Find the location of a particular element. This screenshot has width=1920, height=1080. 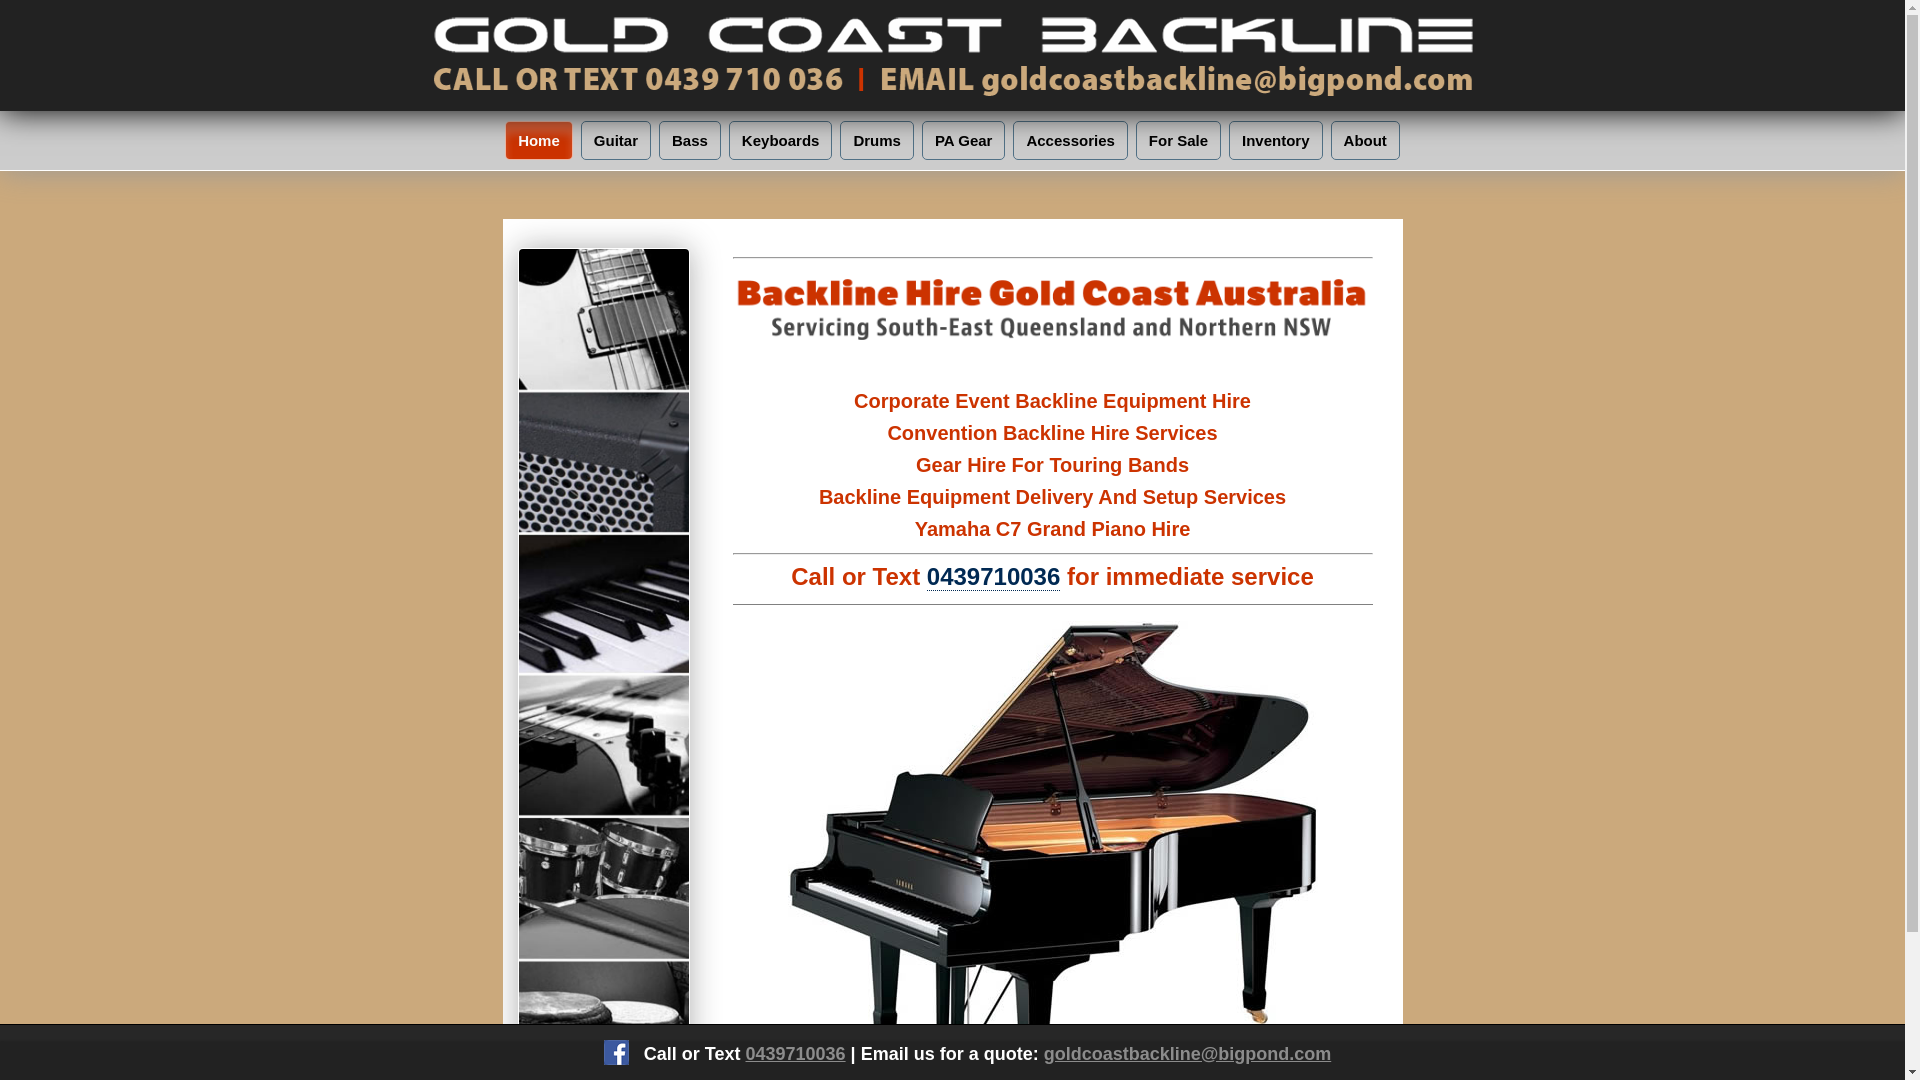

For Sale is located at coordinates (1178, 140).